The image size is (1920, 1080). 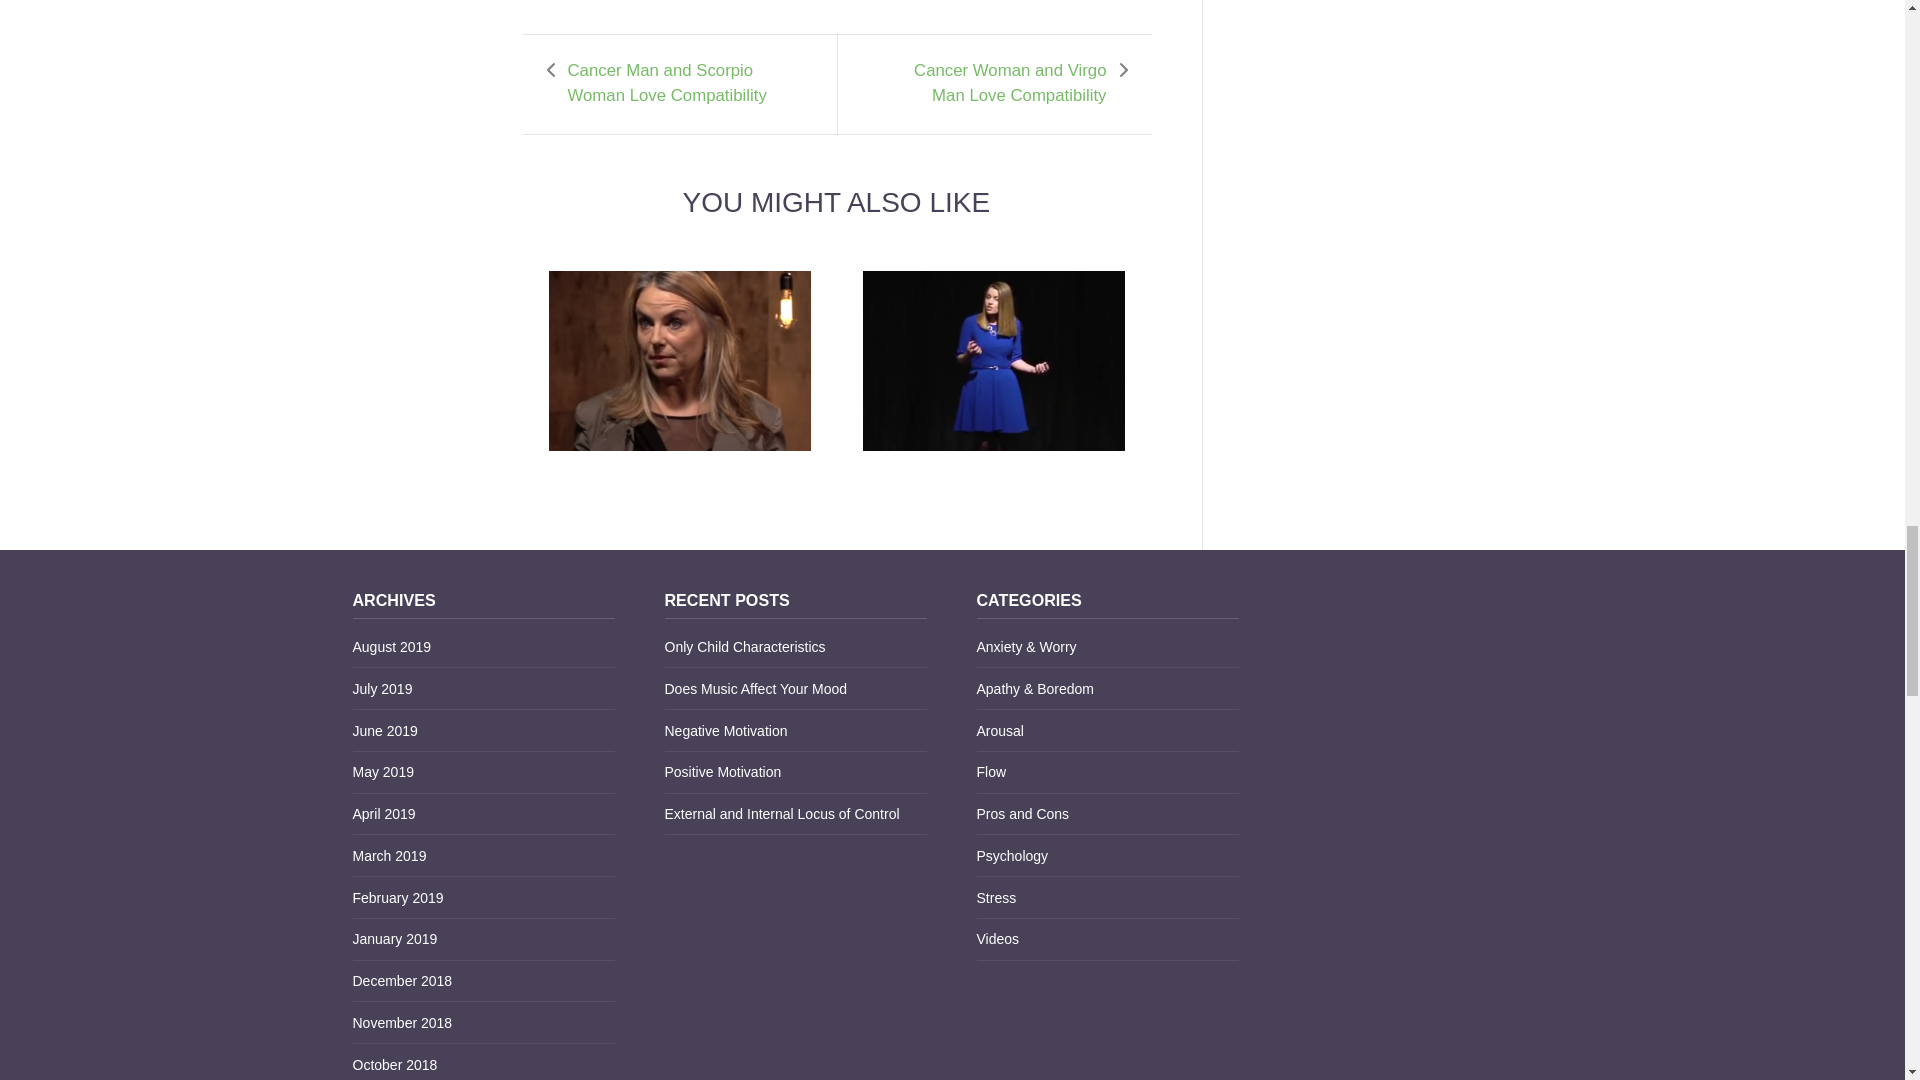 What do you see at coordinates (676, 84) in the screenshot?
I see `Previous` at bounding box center [676, 84].